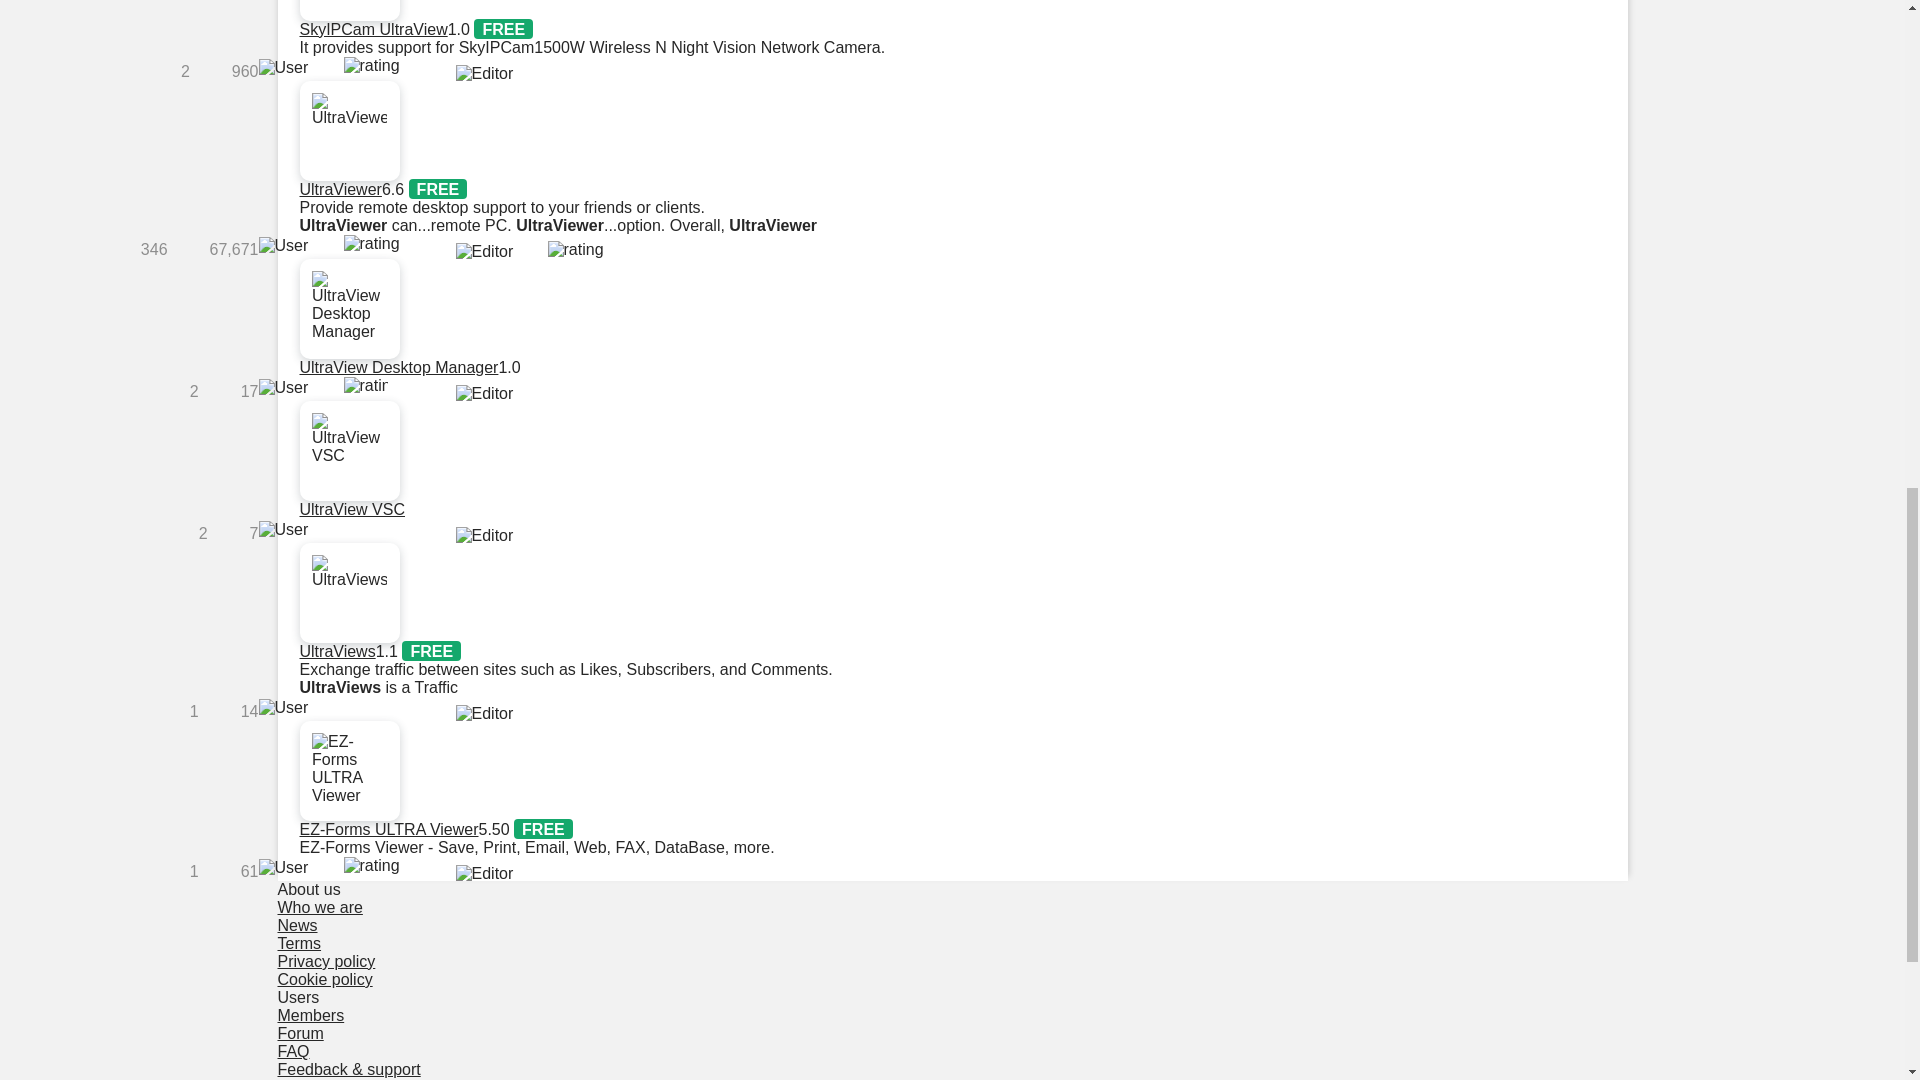 The height and width of the screenshot is (1080, 1920). Describe the element at coordinates (352, 510) in the screenshot. I see `UltraView VSC` at that location.